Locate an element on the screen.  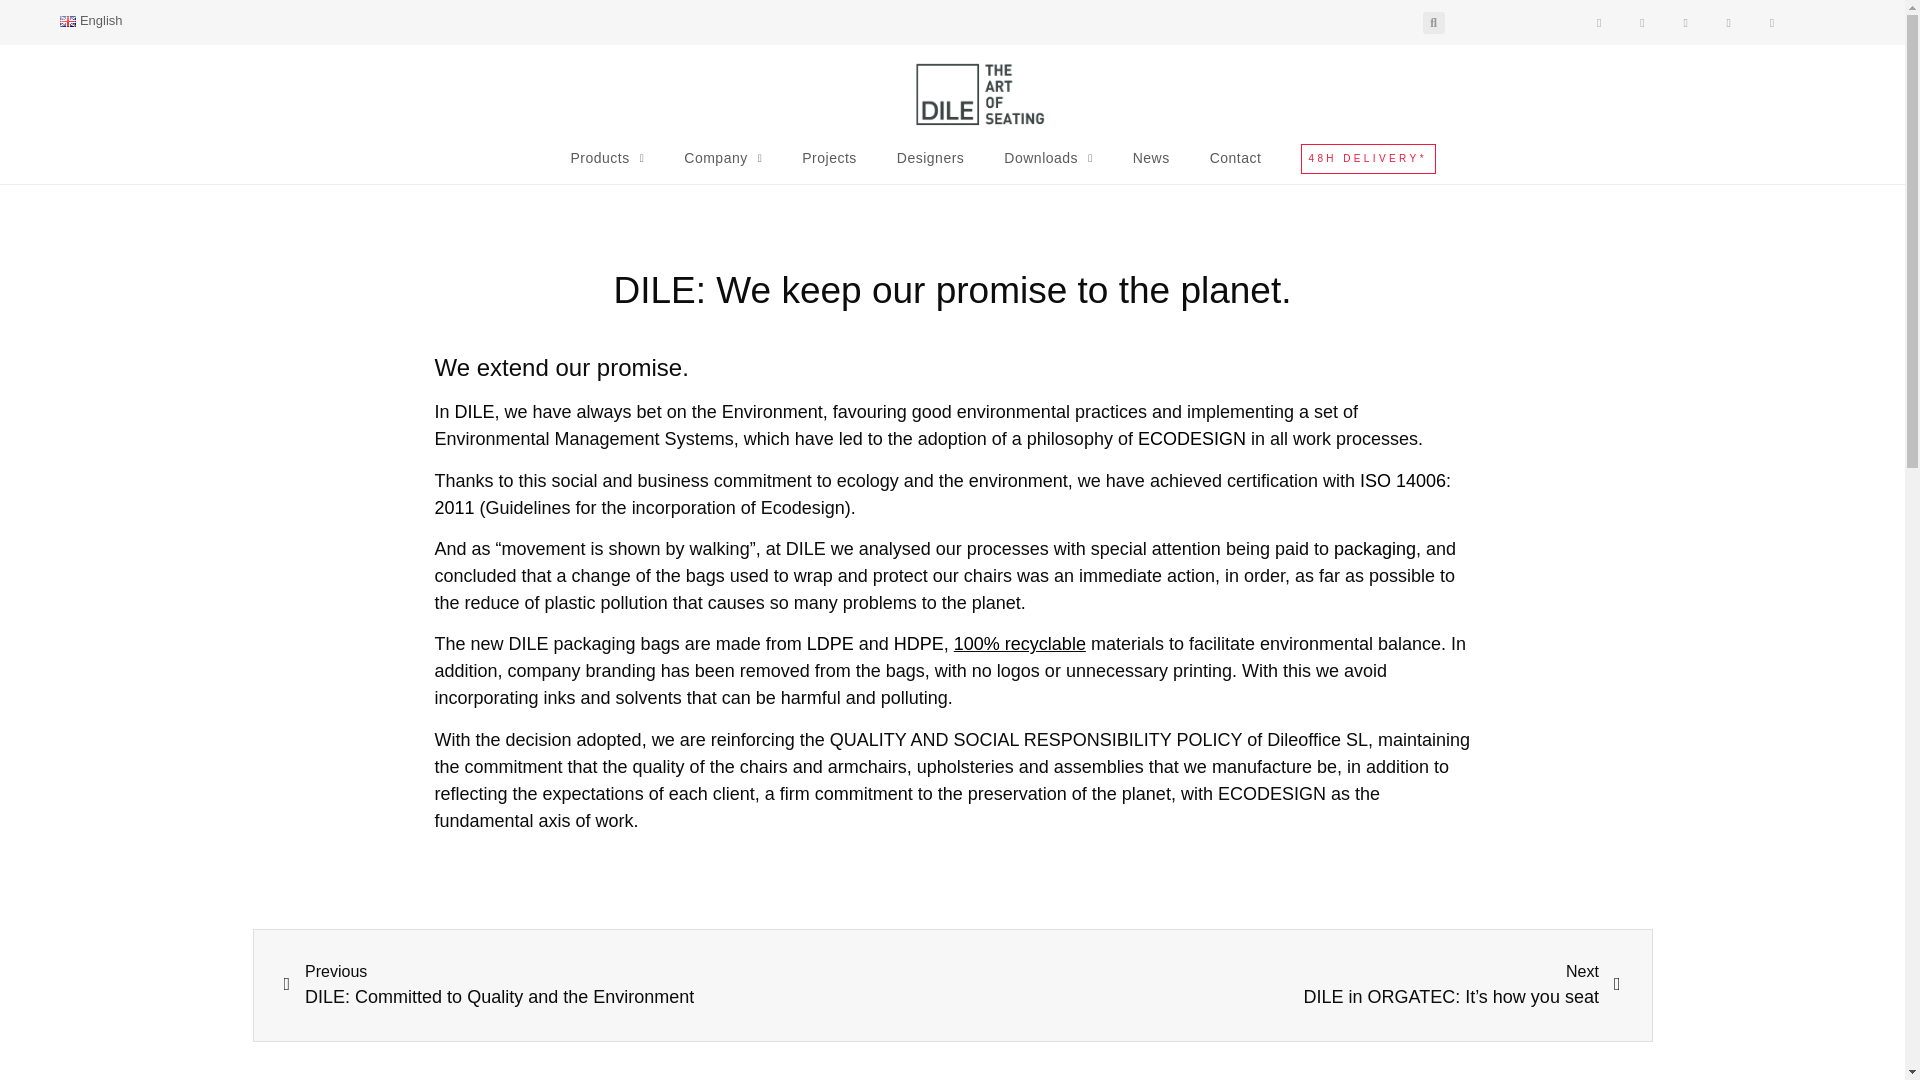
English is located at coordinates (91, 20).